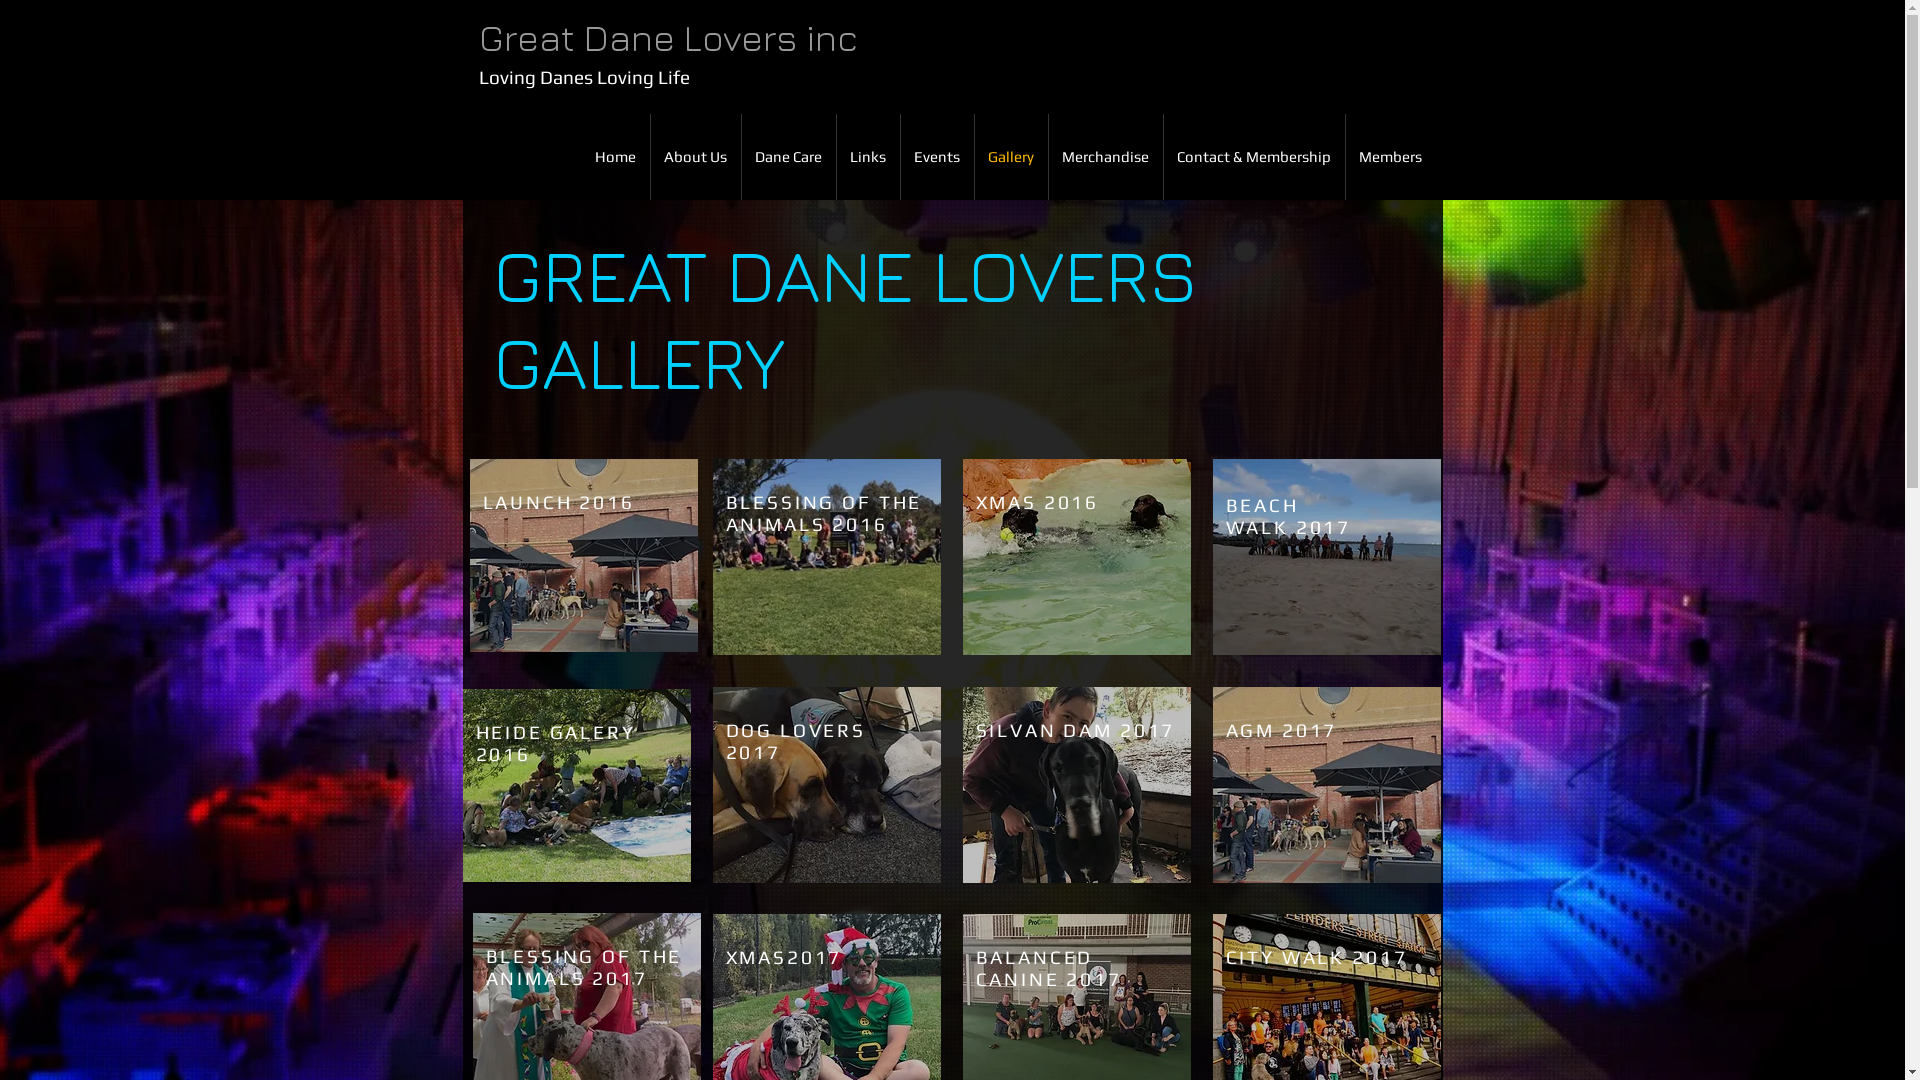 The image size is (1920, 1080). What do you see at coordinates (936, 157) in the screenshot?
I see `Events` at bounding box center [936, 157].